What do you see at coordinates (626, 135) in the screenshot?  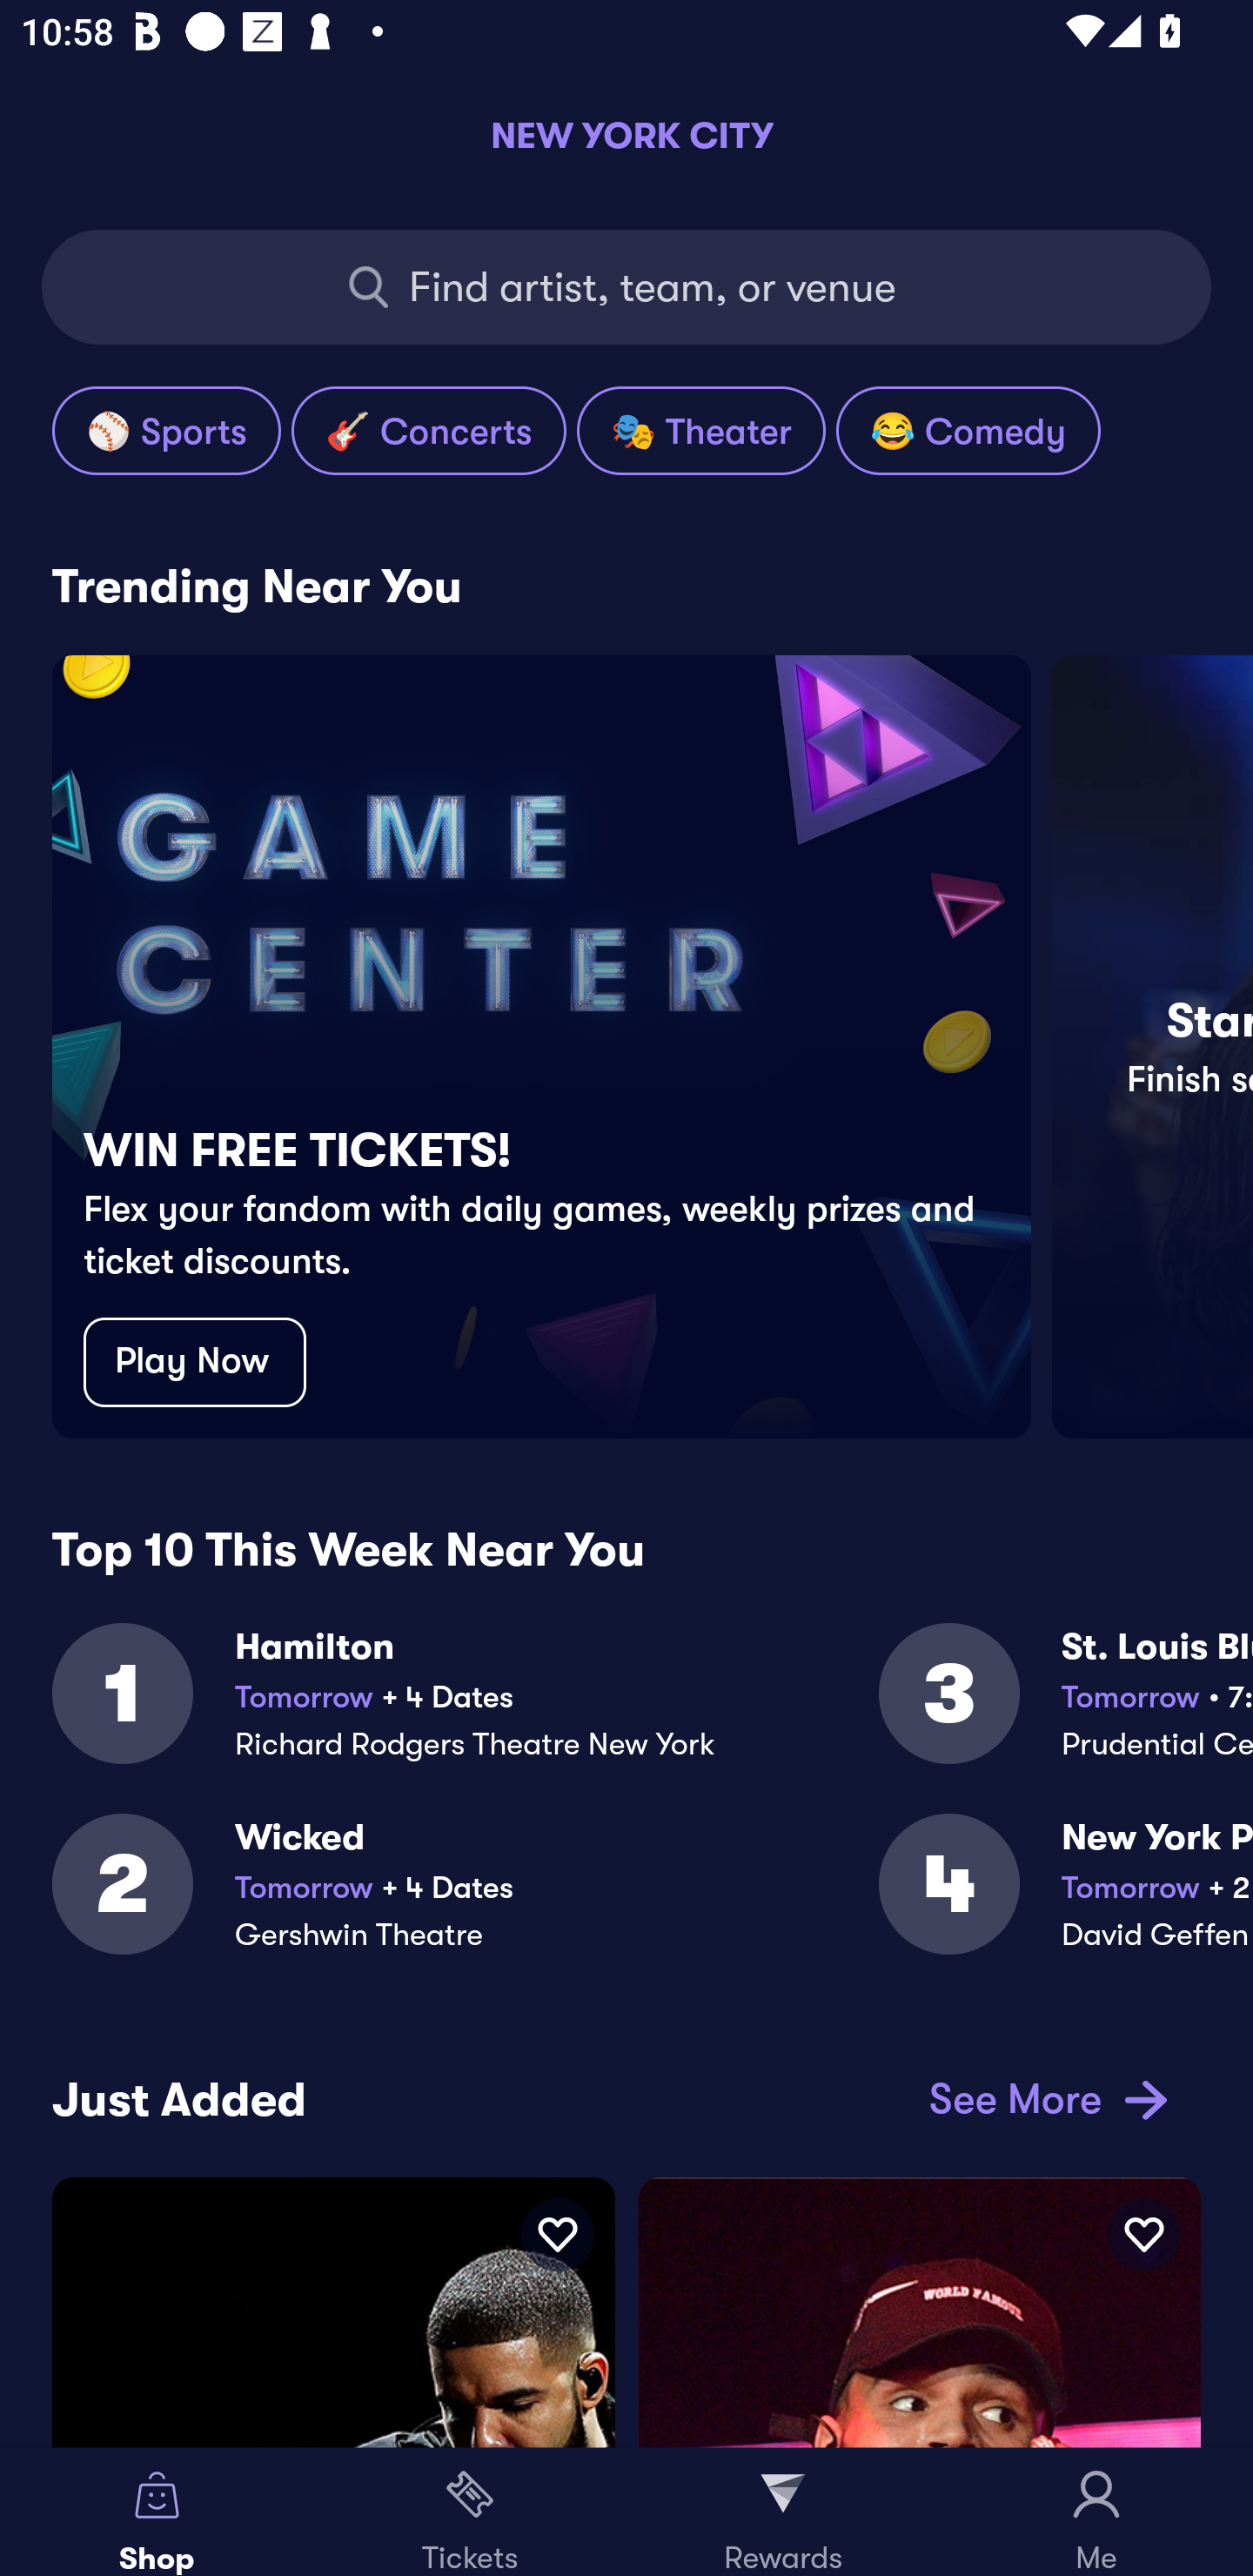 I see `NEW YORK CITY` at bounding box center [626, 135].